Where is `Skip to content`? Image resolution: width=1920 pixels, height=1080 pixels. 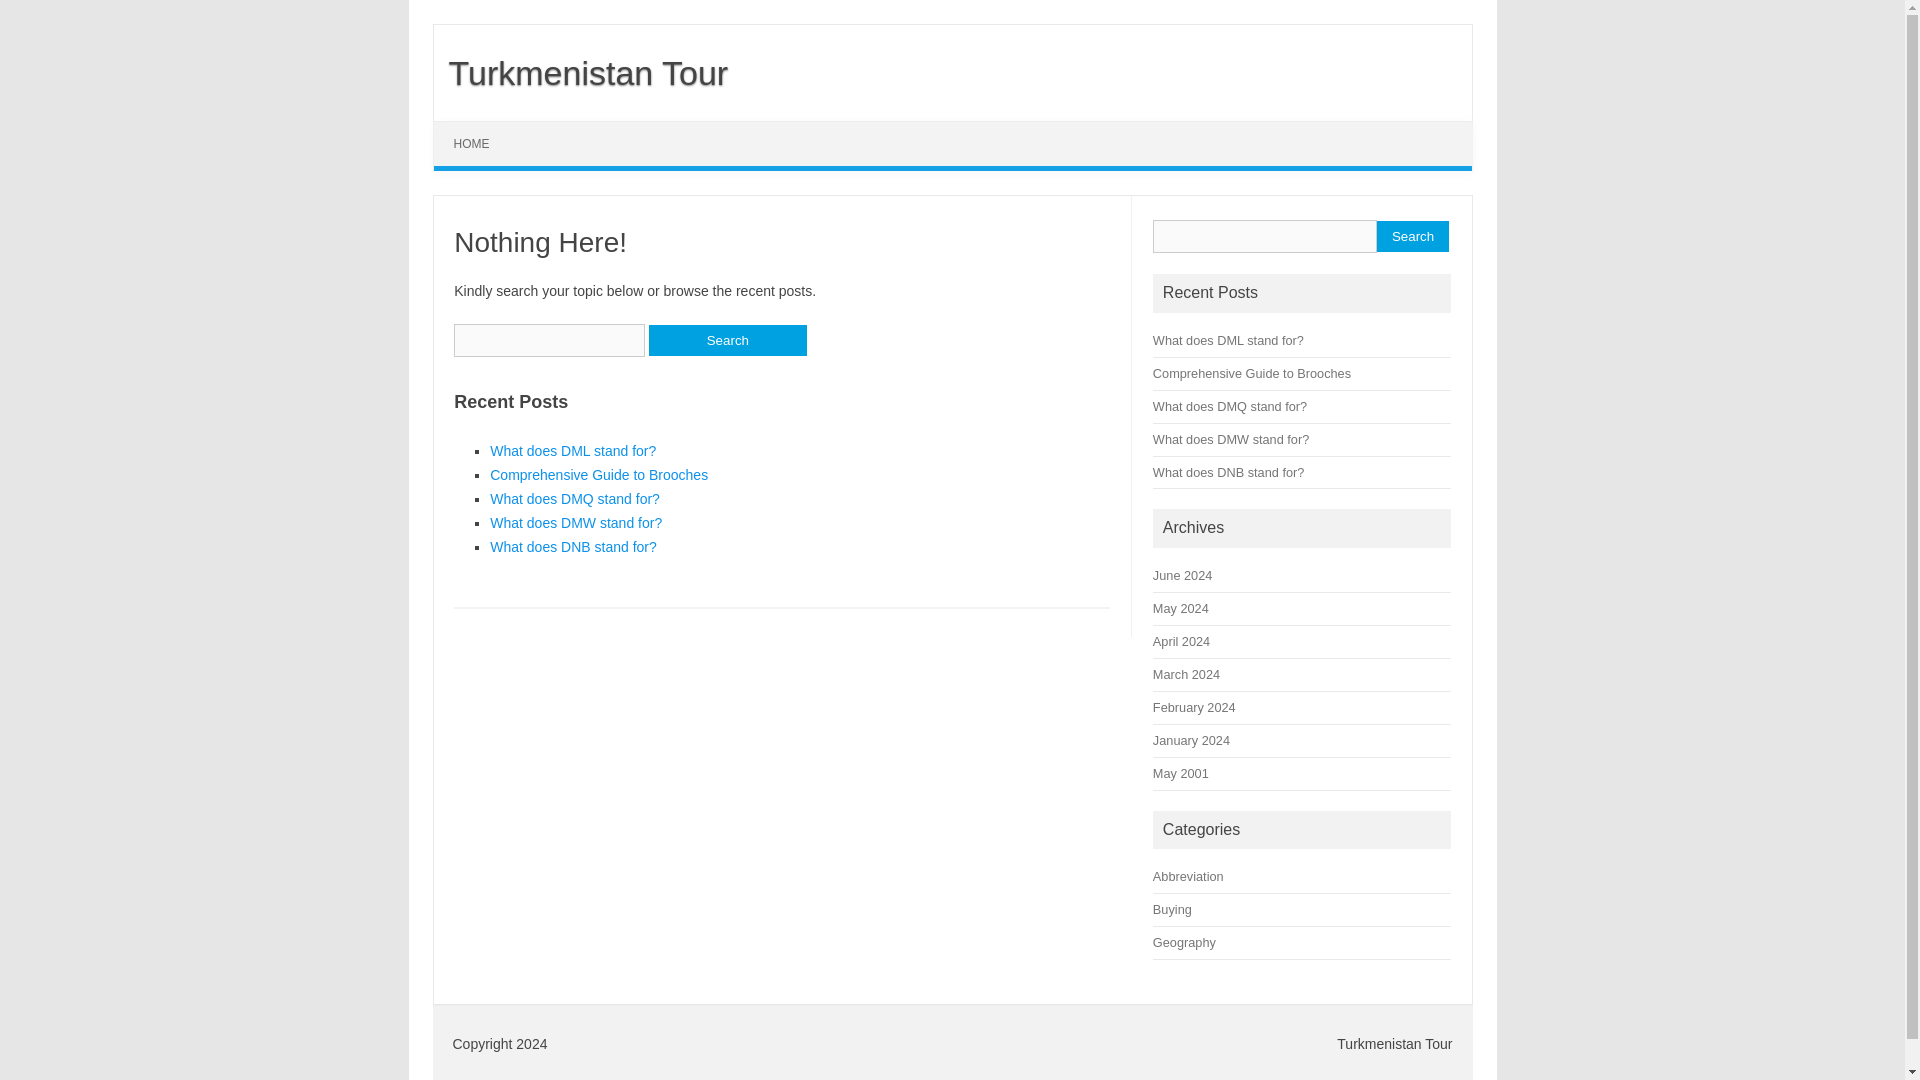 Skip to content is located at coordinates (480, 128).